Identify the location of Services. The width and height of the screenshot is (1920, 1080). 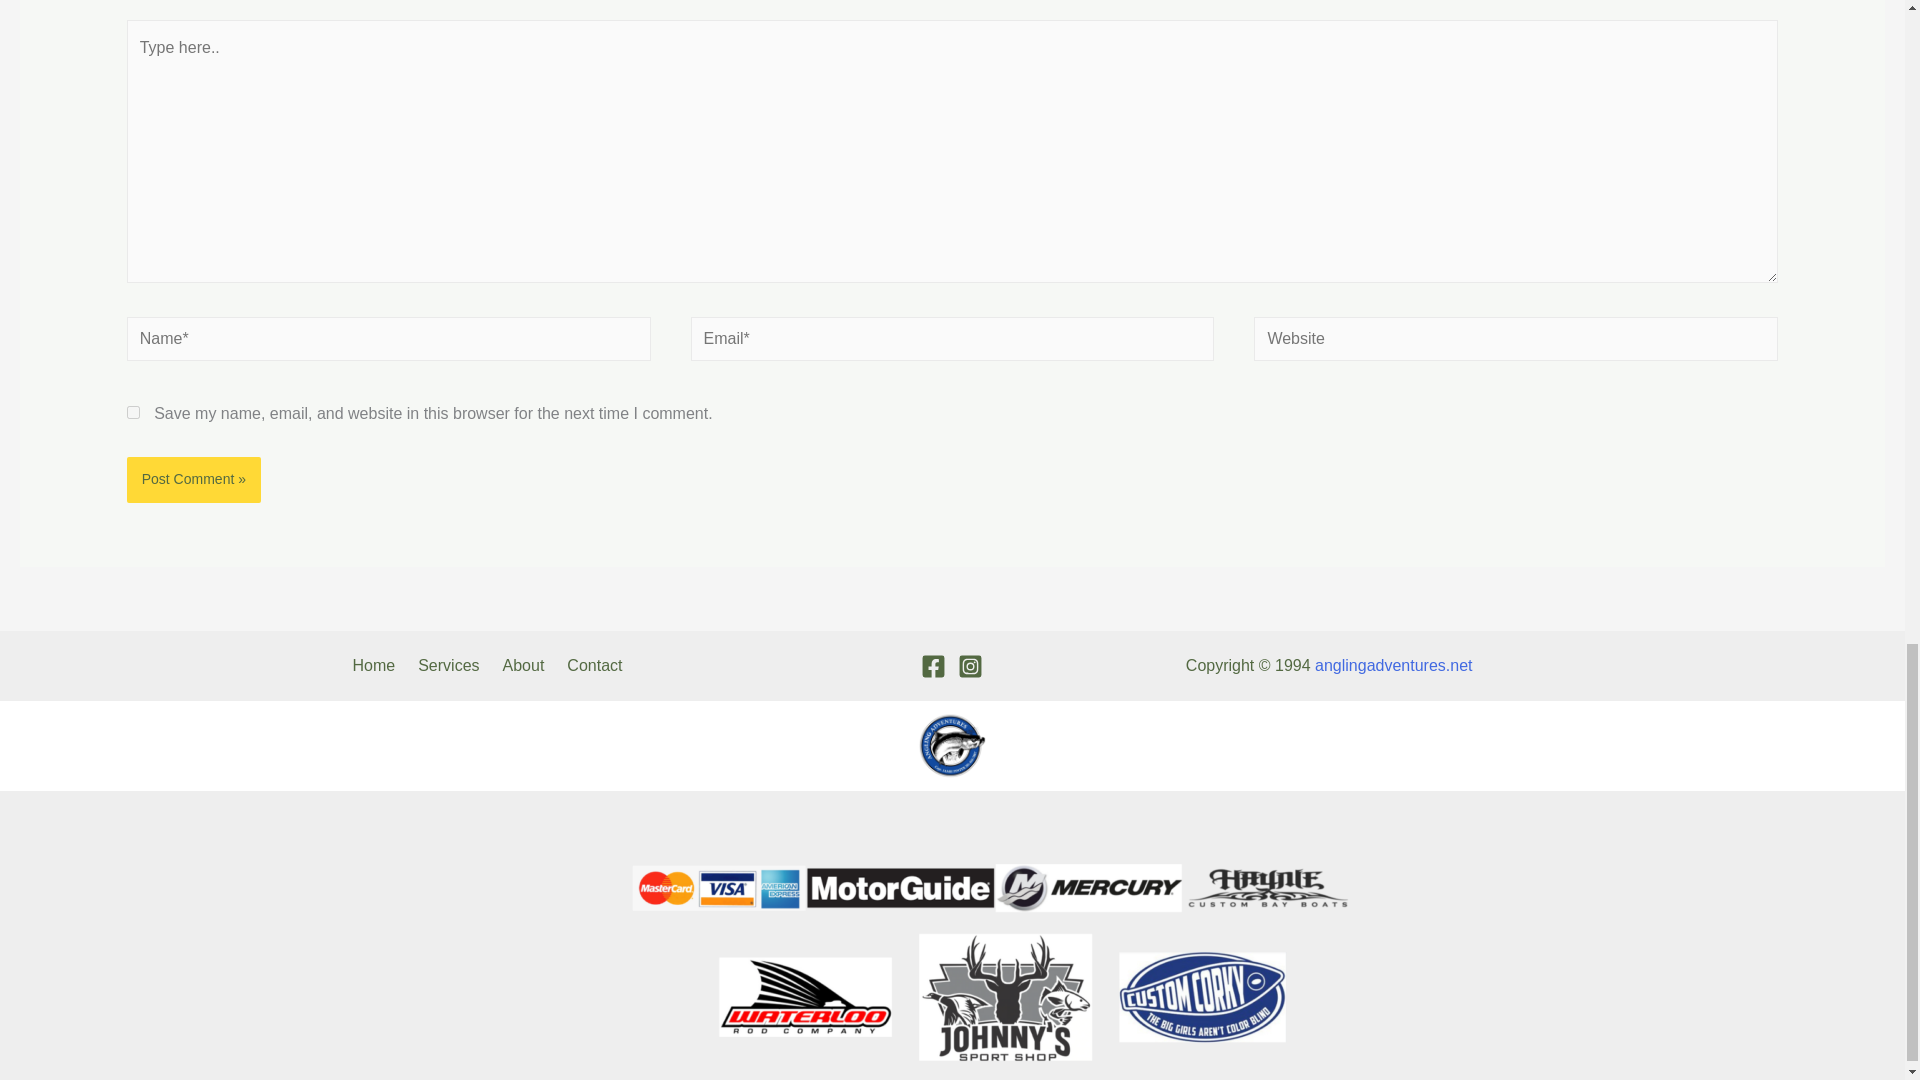
(452, 666).